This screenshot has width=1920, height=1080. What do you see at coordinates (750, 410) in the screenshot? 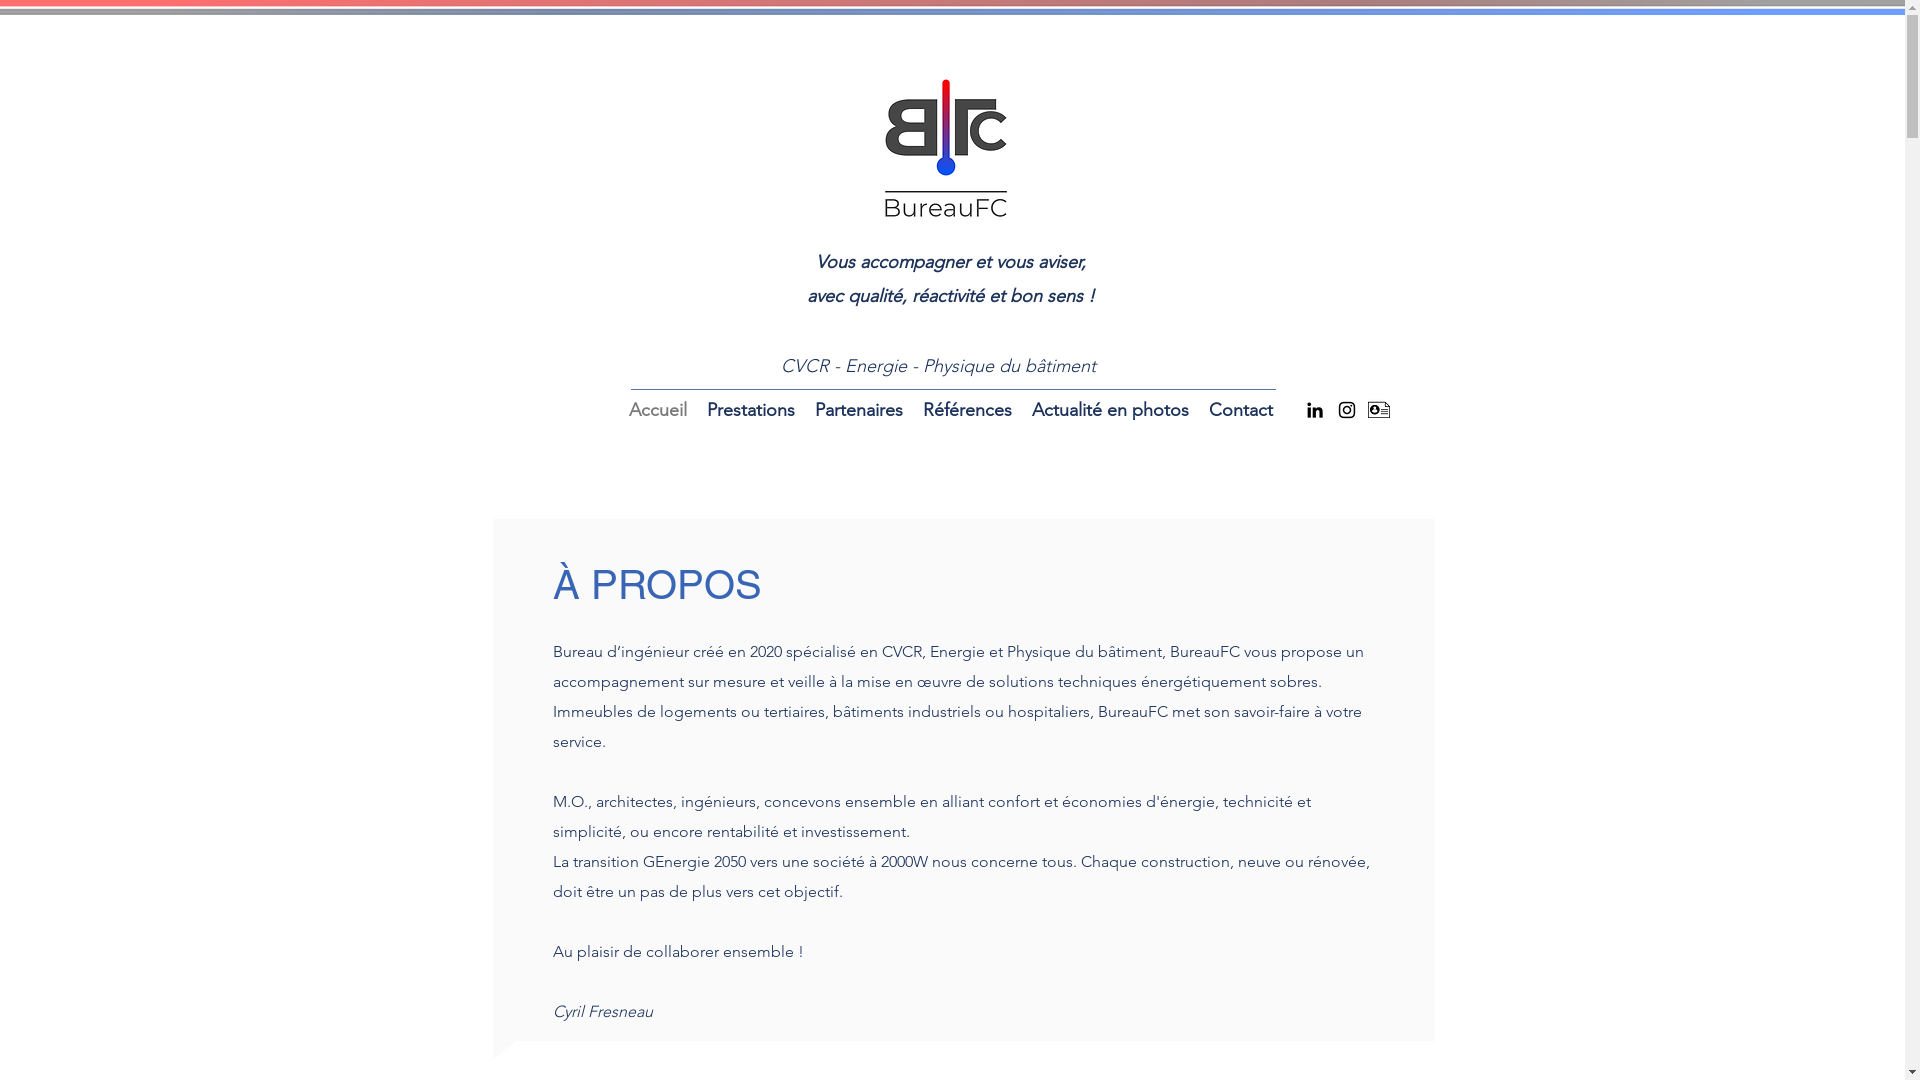
I see `Prestations` at bounding box center [750, 410].